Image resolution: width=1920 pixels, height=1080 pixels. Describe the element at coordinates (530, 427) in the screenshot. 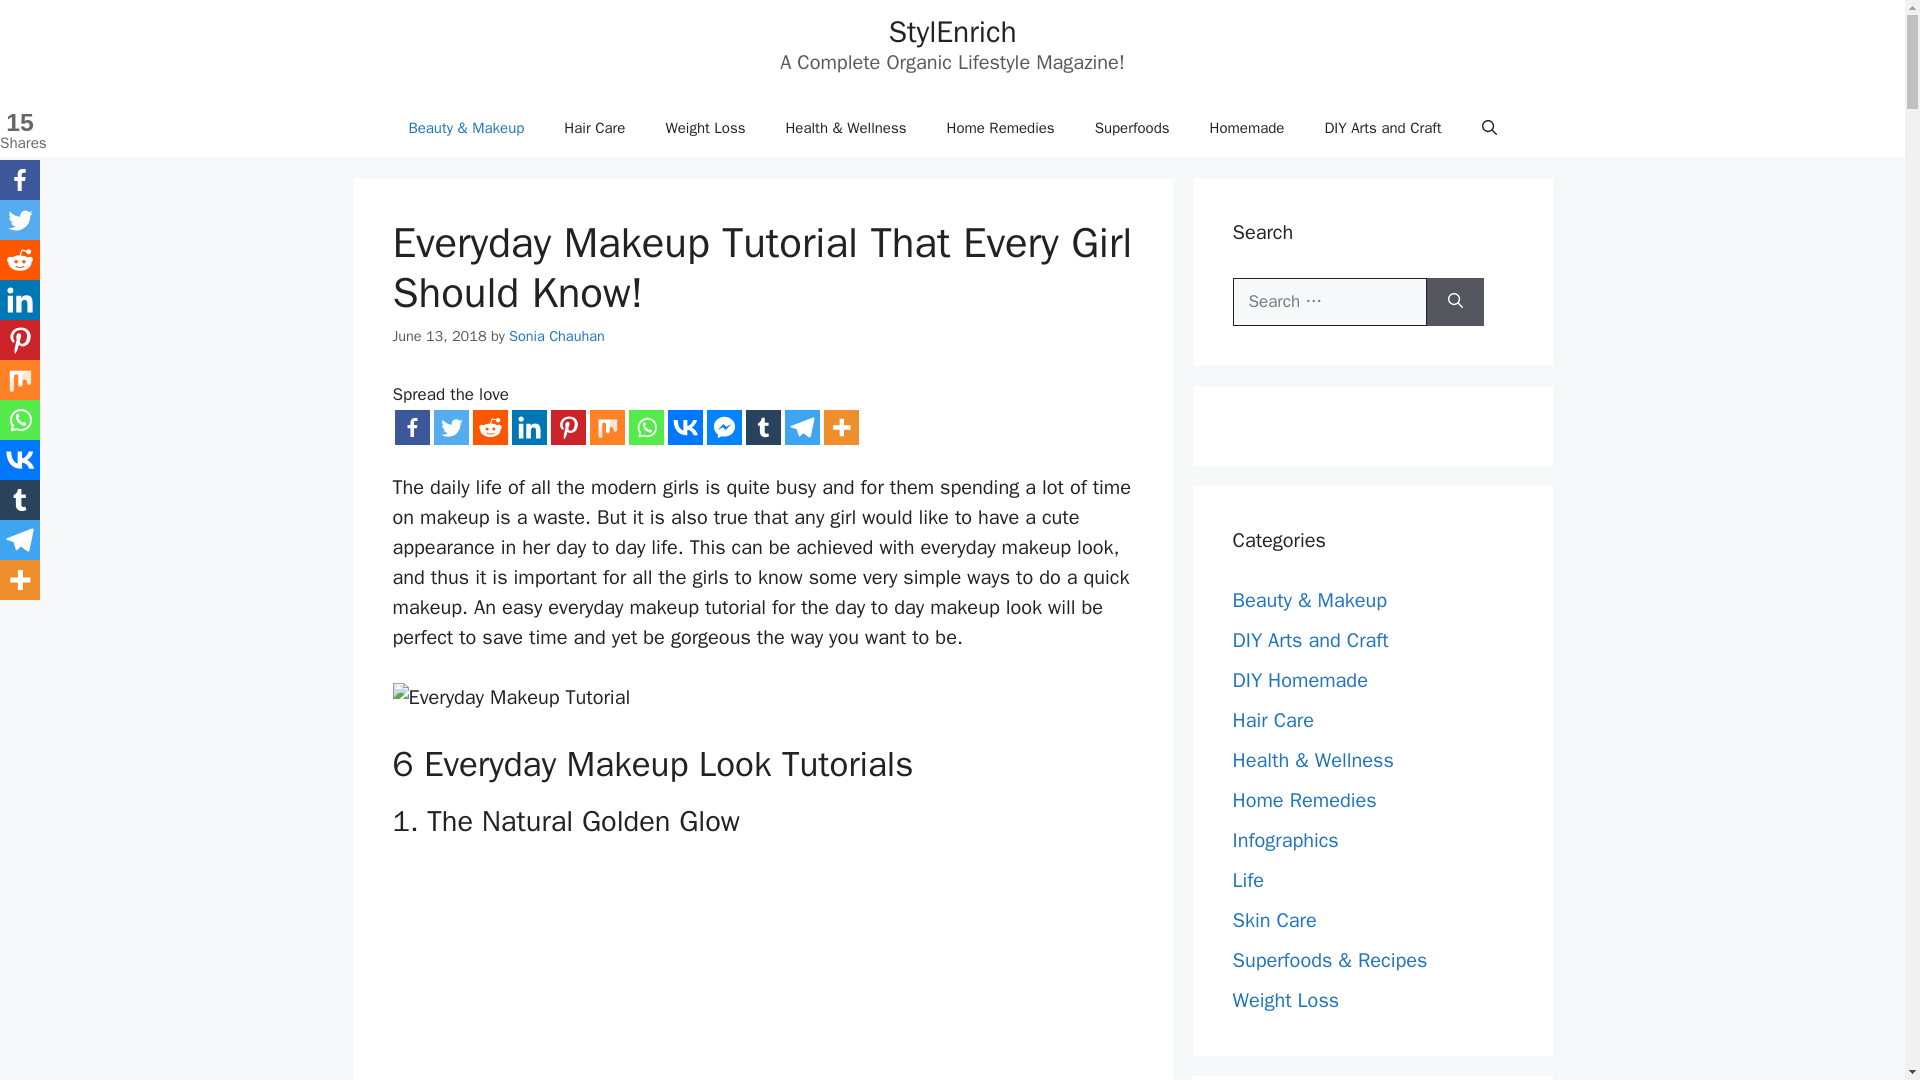

I see `Linkedin` at that location.